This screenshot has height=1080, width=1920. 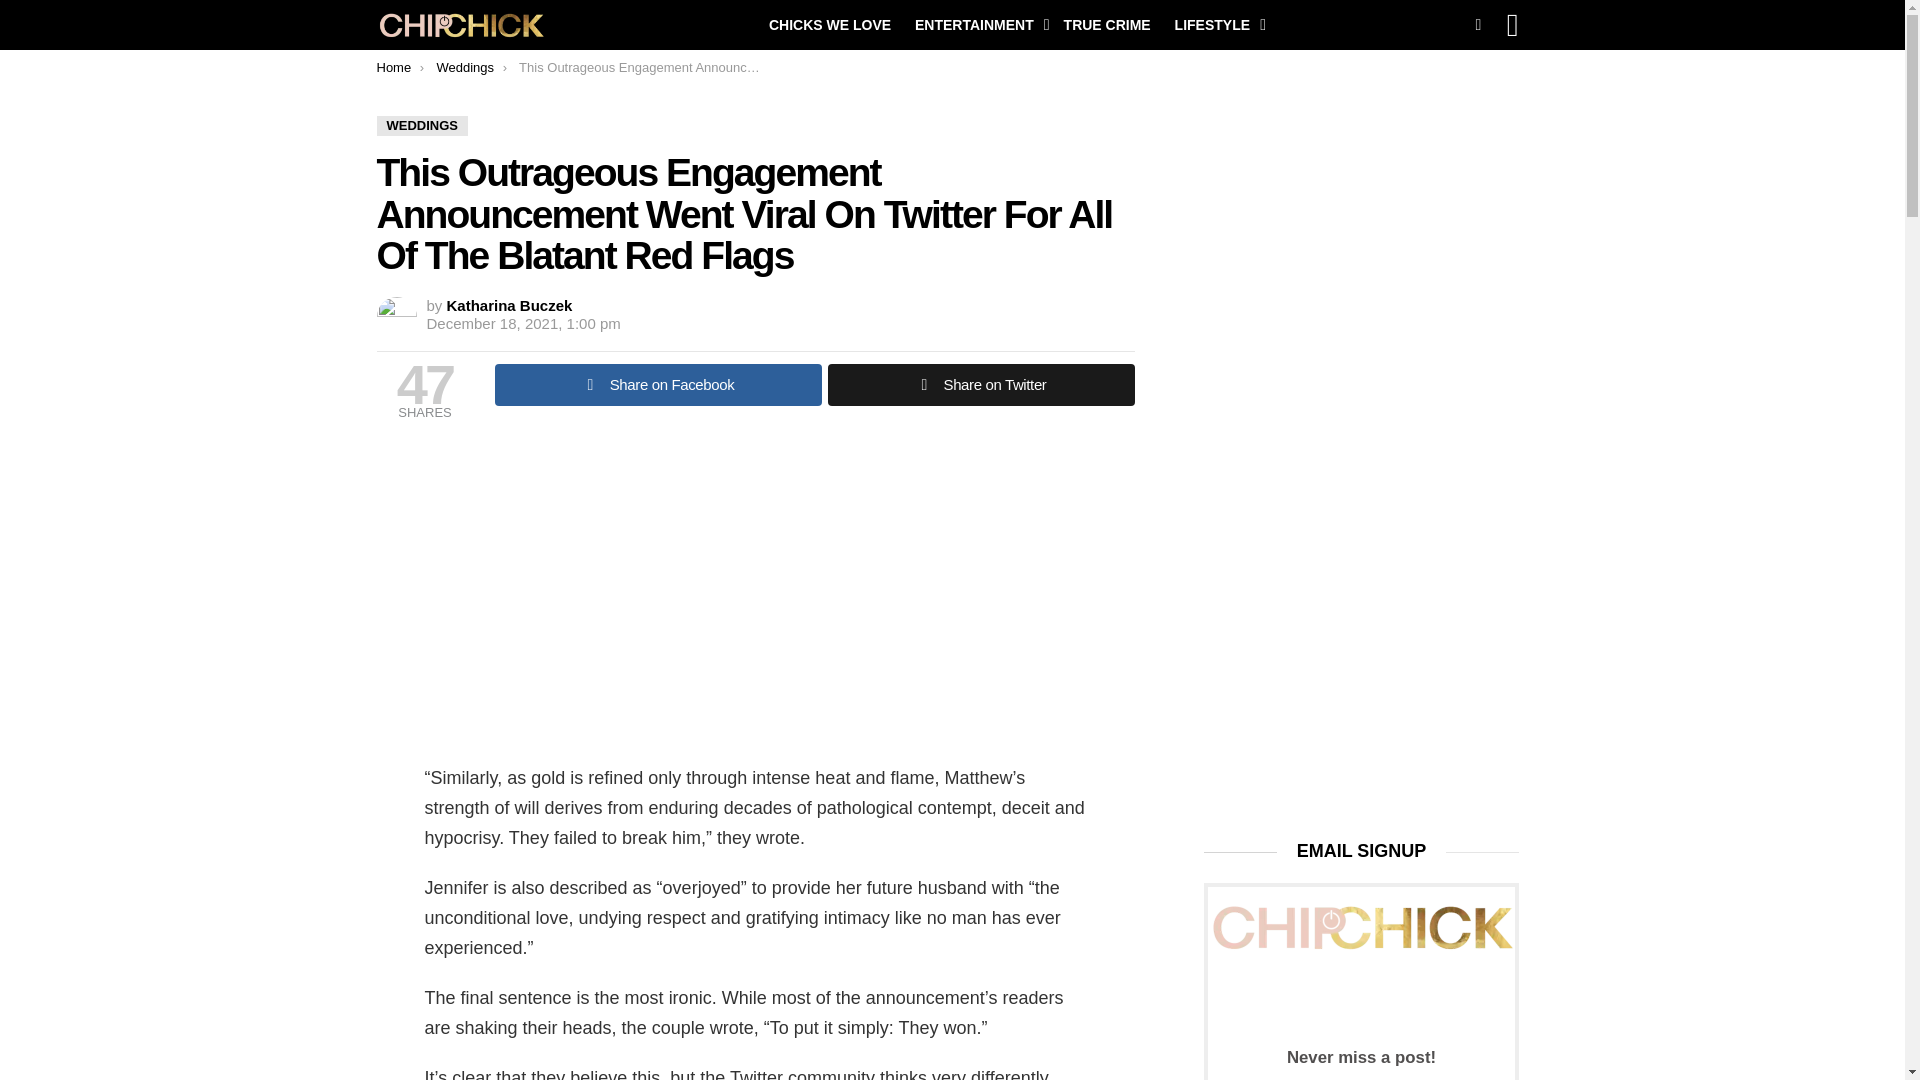 I want to click on Home, so click(x=393, y=67).